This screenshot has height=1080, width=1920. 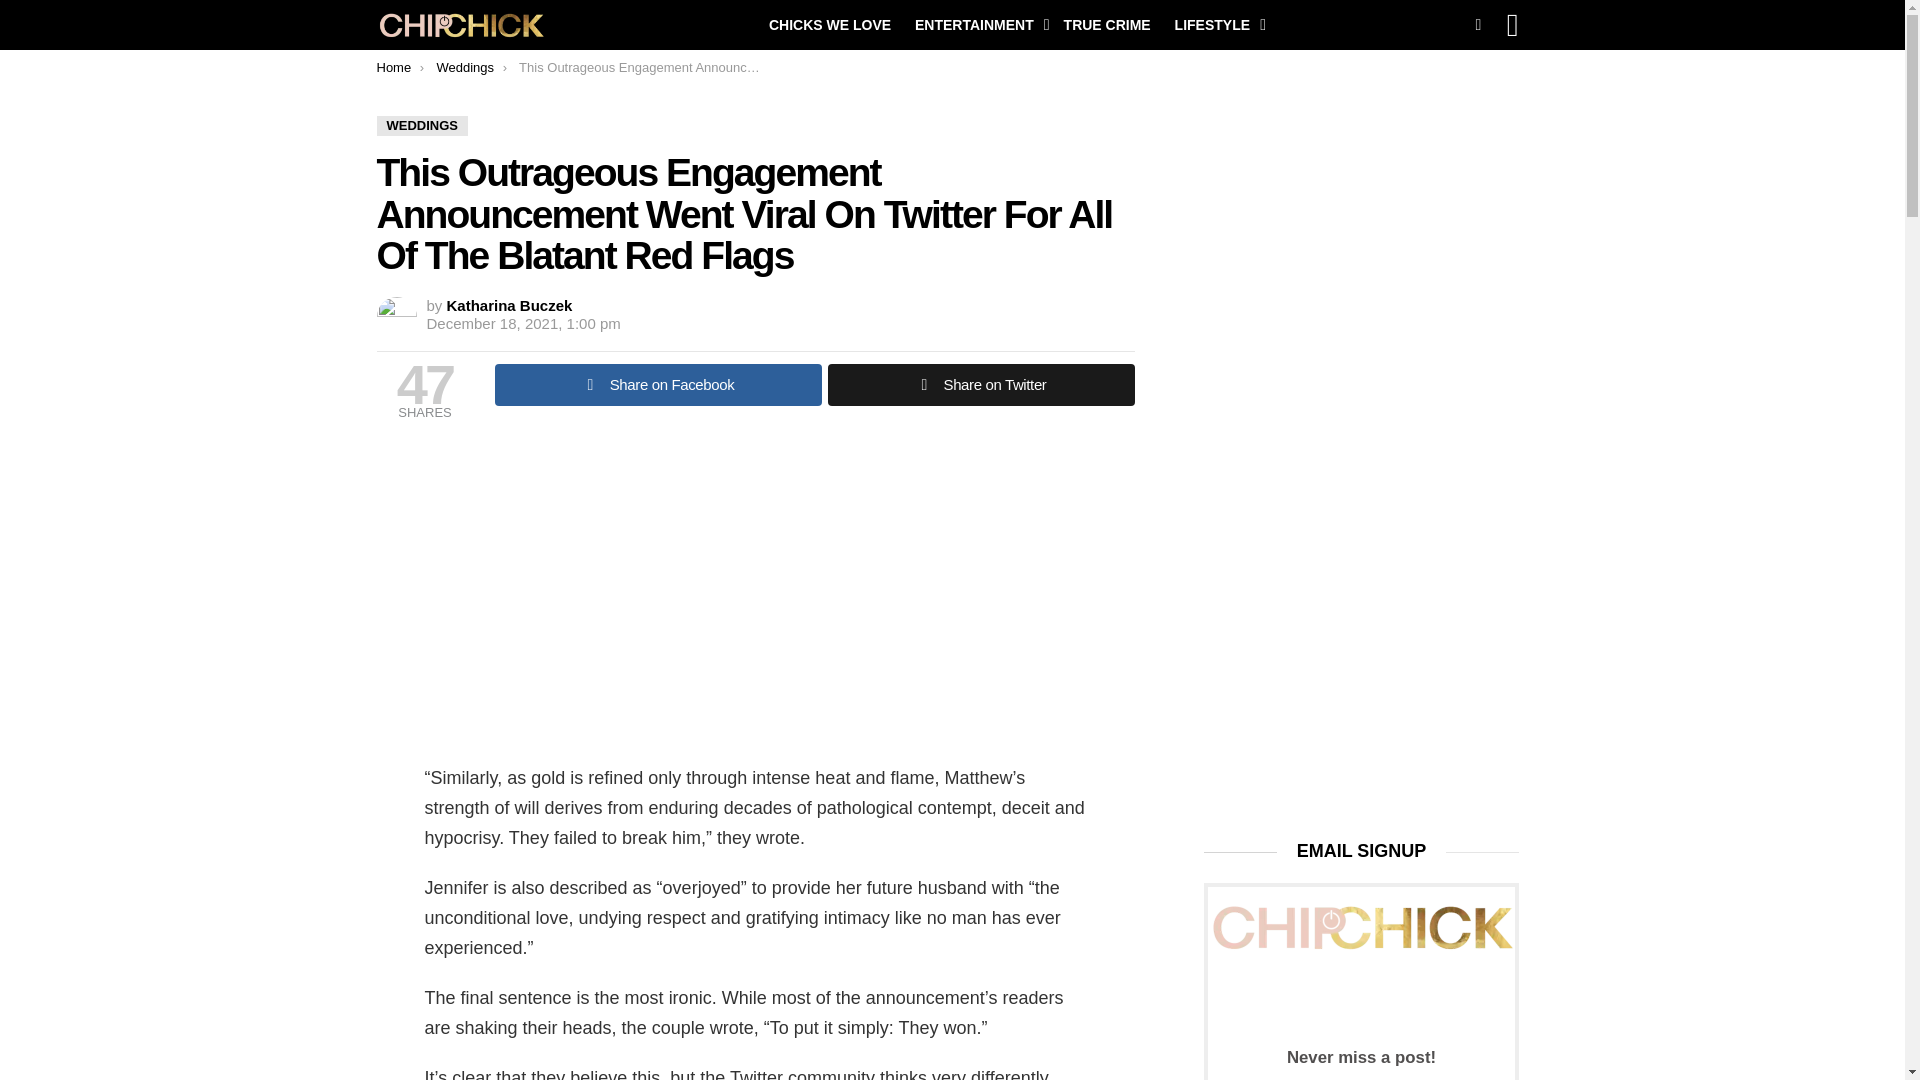 I want to click on Home, so click(x=393, y=67).